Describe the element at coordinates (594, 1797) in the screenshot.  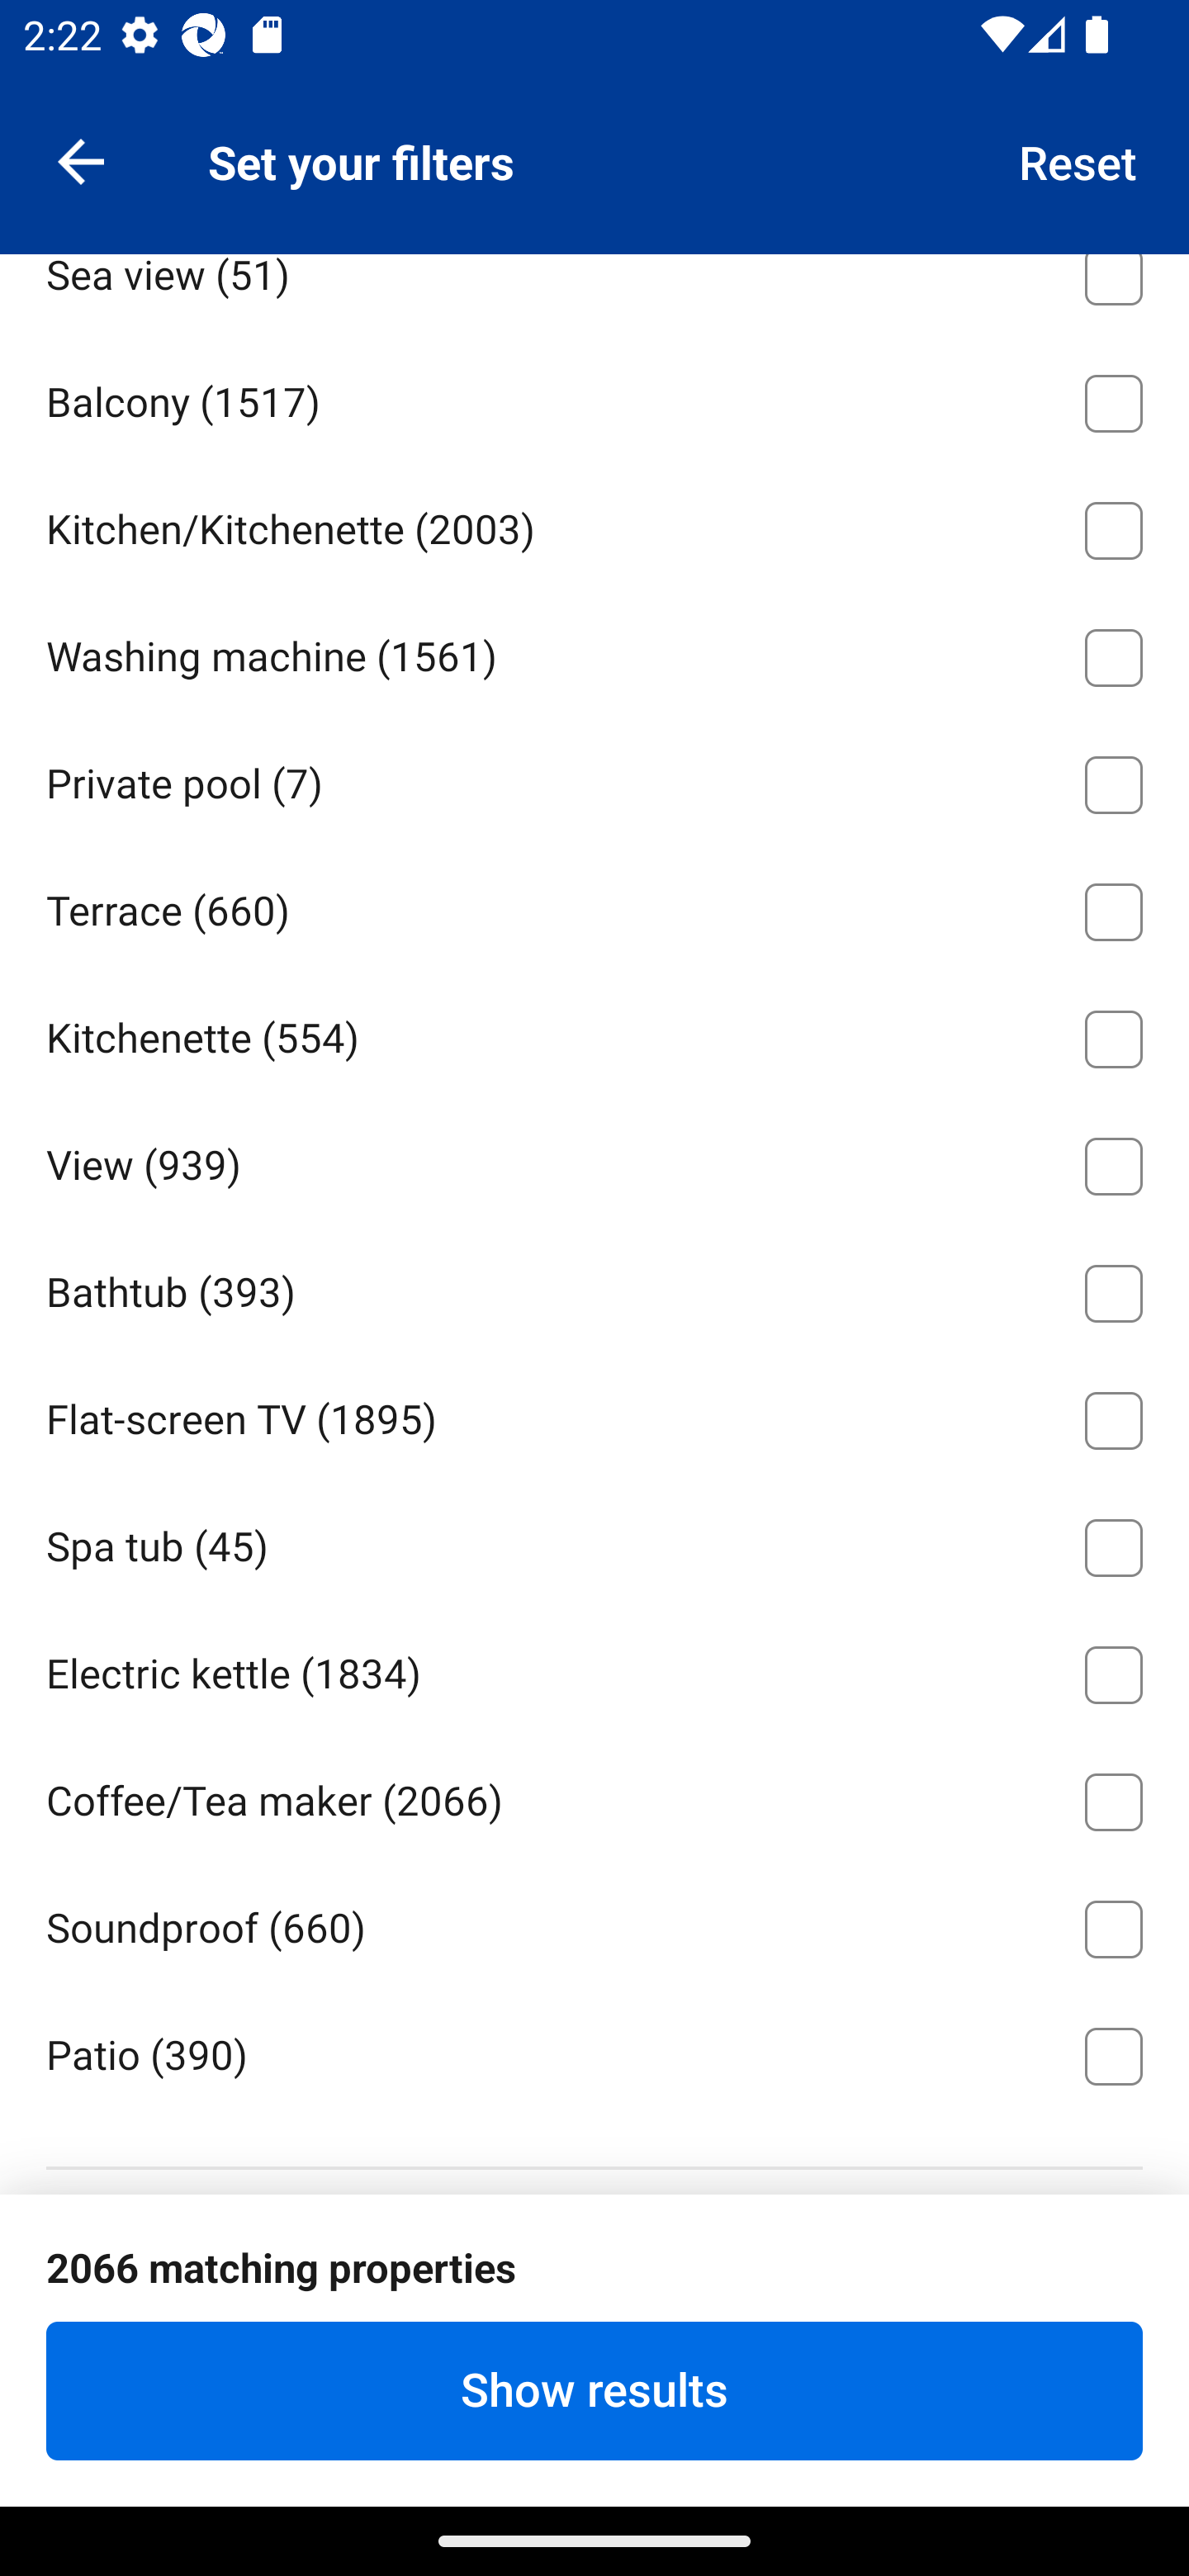
I see `Coffee/Tea maker ⁦(2066)` at that location.